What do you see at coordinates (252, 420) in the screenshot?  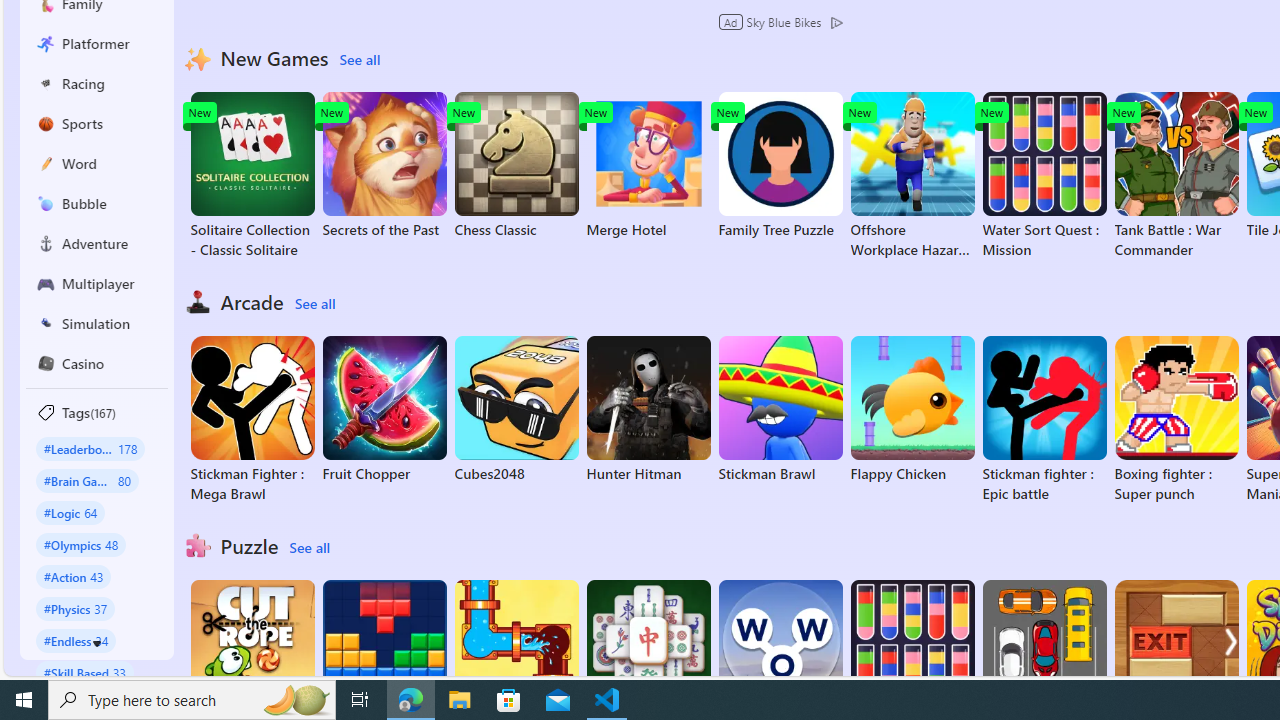 I see `Stickman Fighter : Mega Brawl` at bounding box center [252, 420].